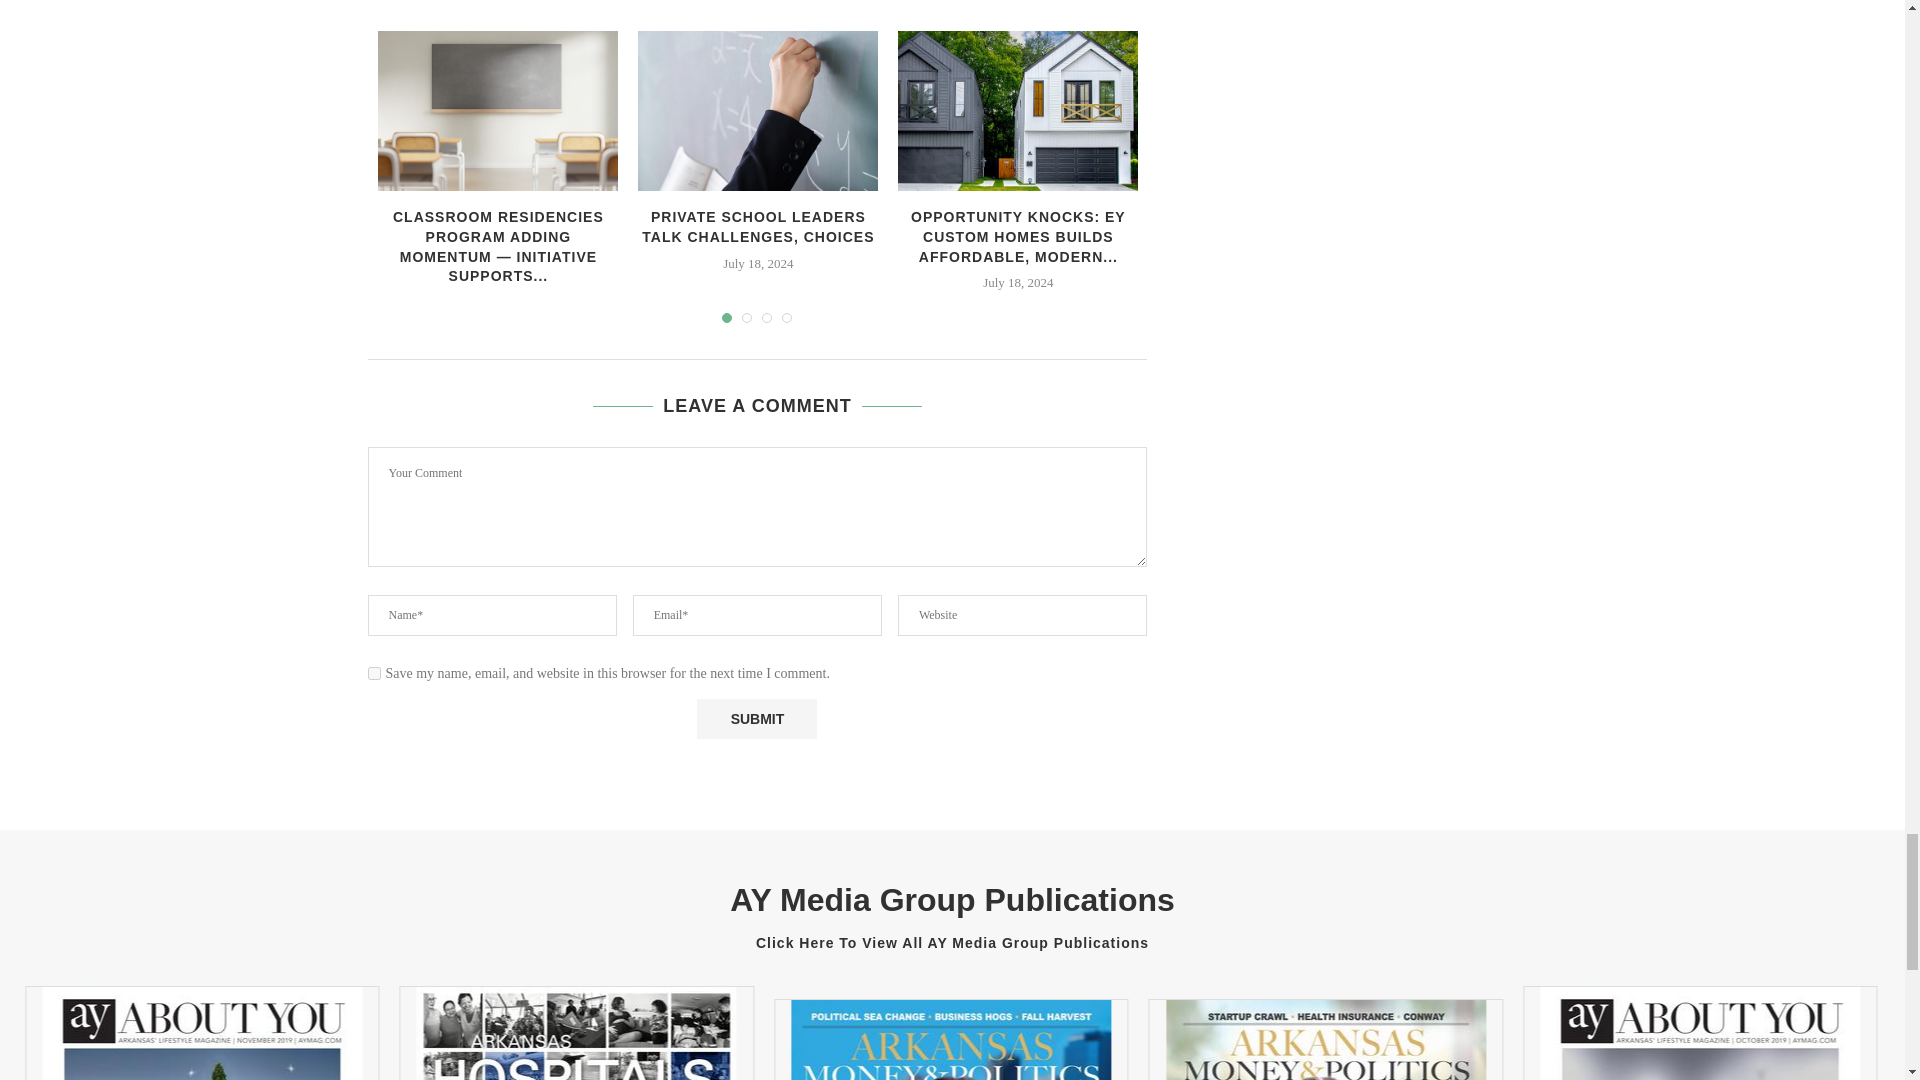  What do you see at coordinates (756, 718) in the screenshot?
I see `Submit` at bounding box center [756, 718].